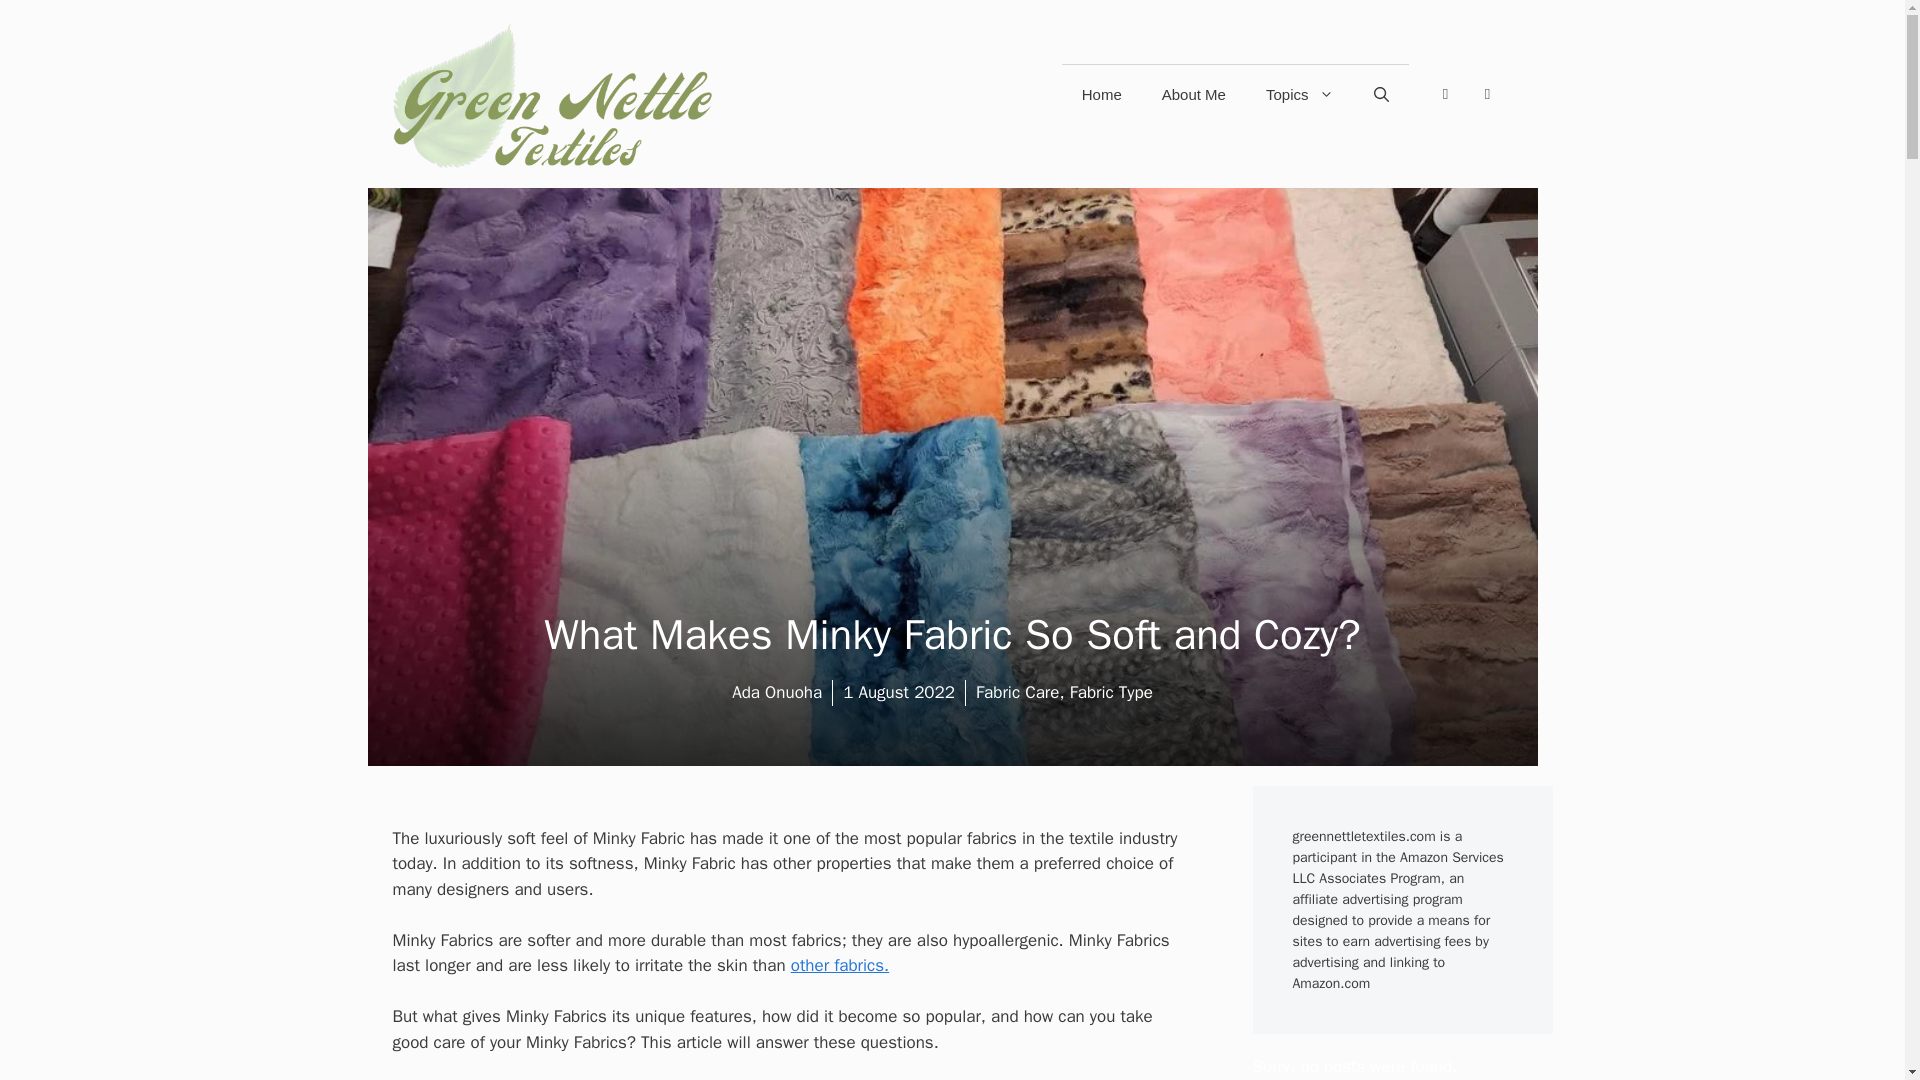 The width and height of the screenshot is (1920, 1080). What do you see at coordinates (840, 965) in the screenshot?
I see `other fabrics.` at bounding box center [840, 965].